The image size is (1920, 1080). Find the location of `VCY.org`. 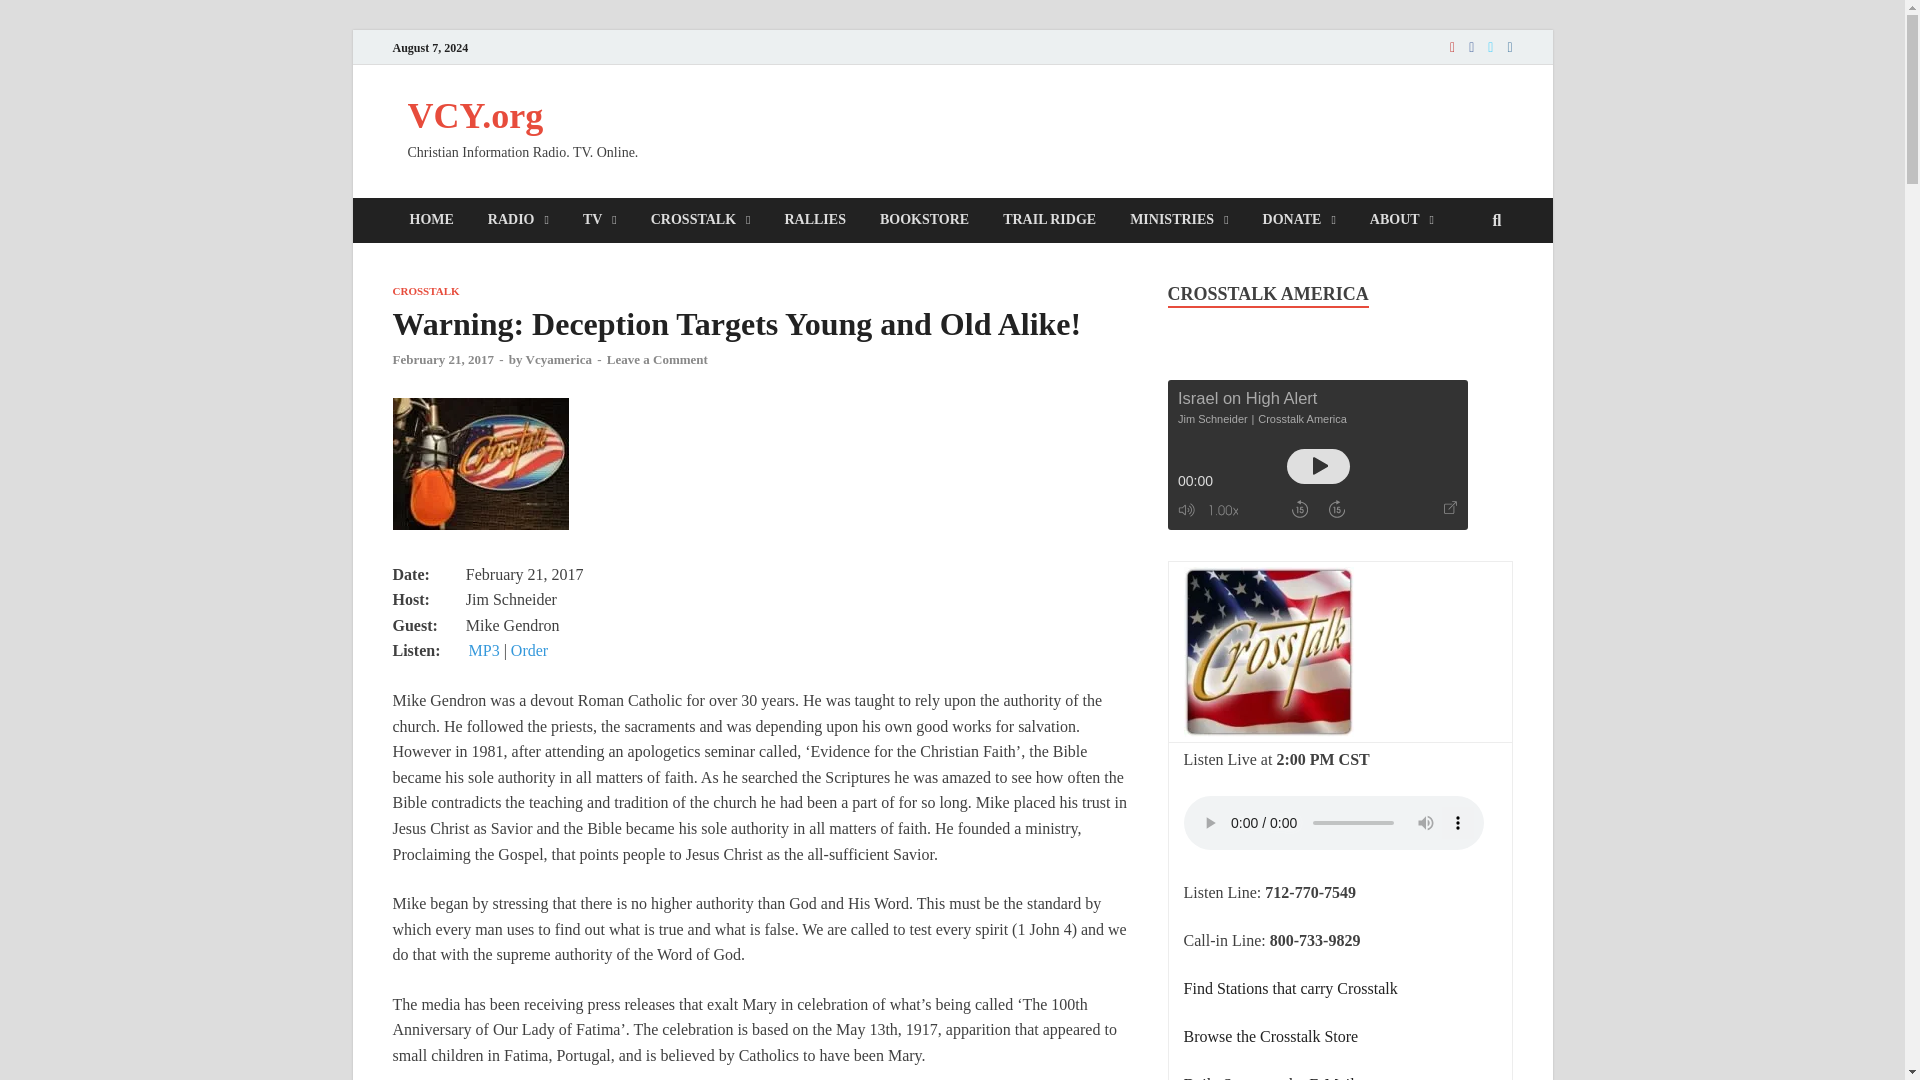

VCY.org is located at coordinates (475, 116).